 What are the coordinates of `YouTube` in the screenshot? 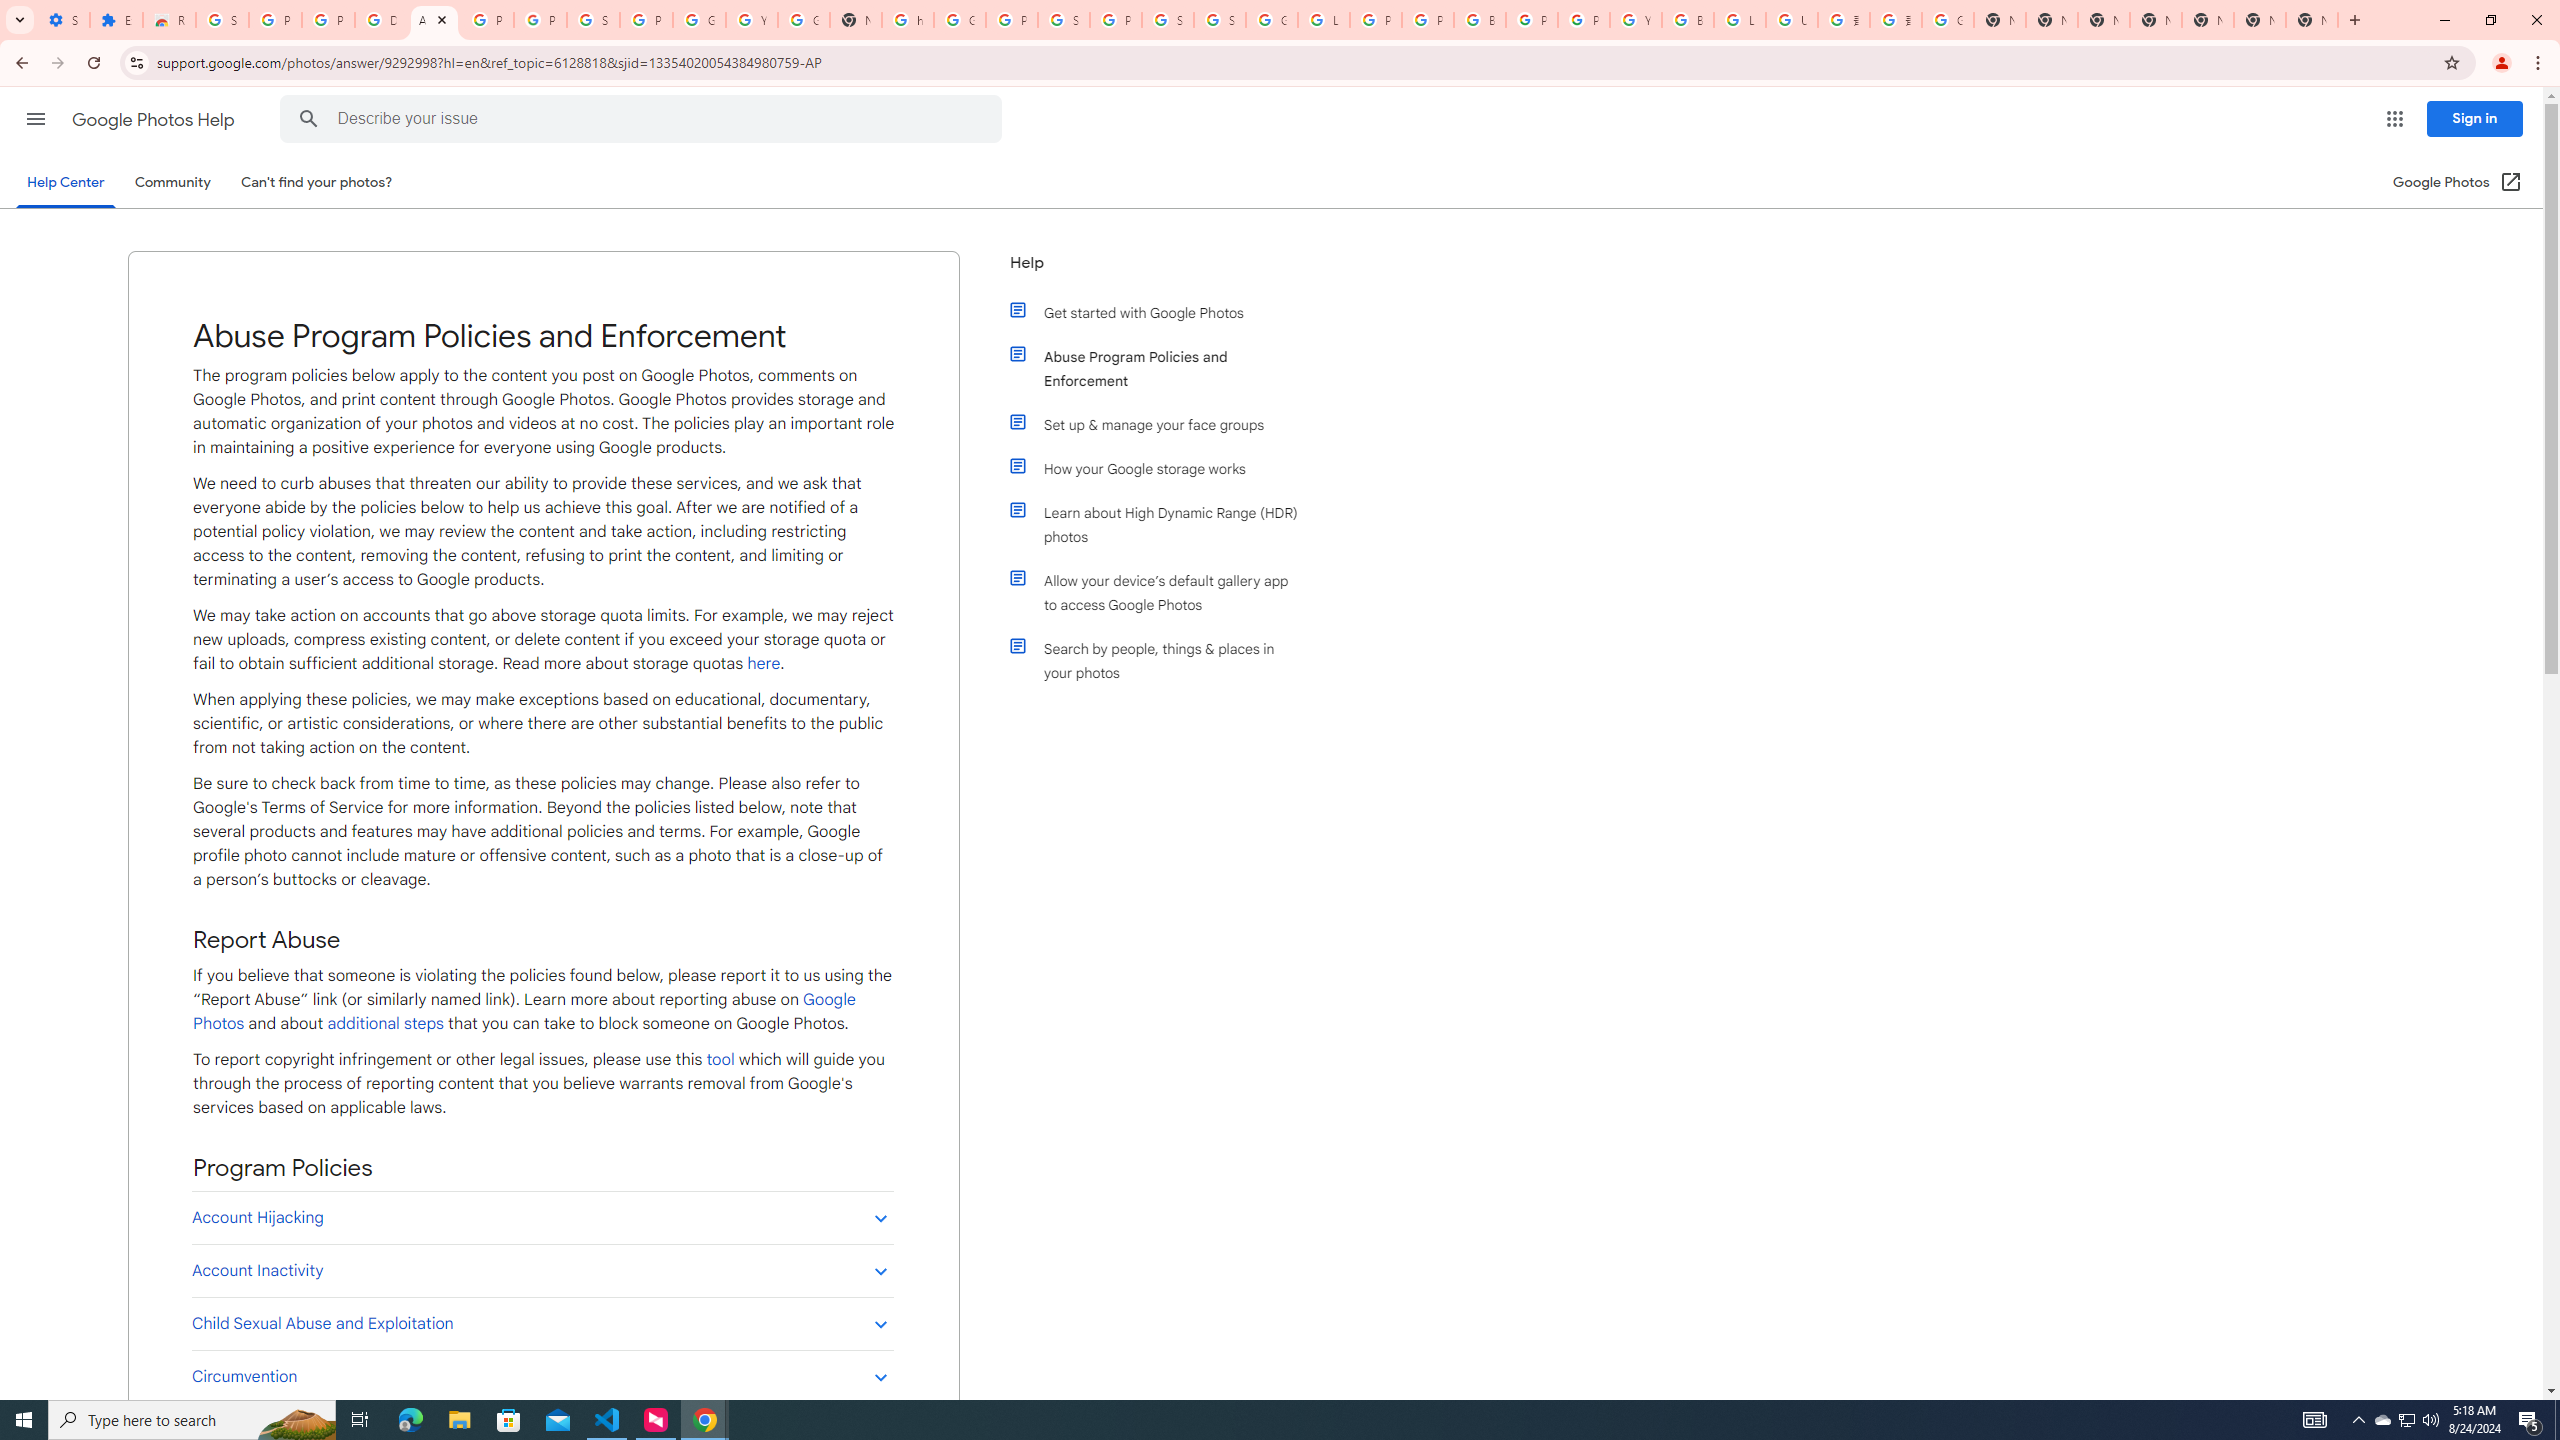 It's located at (750, 20).